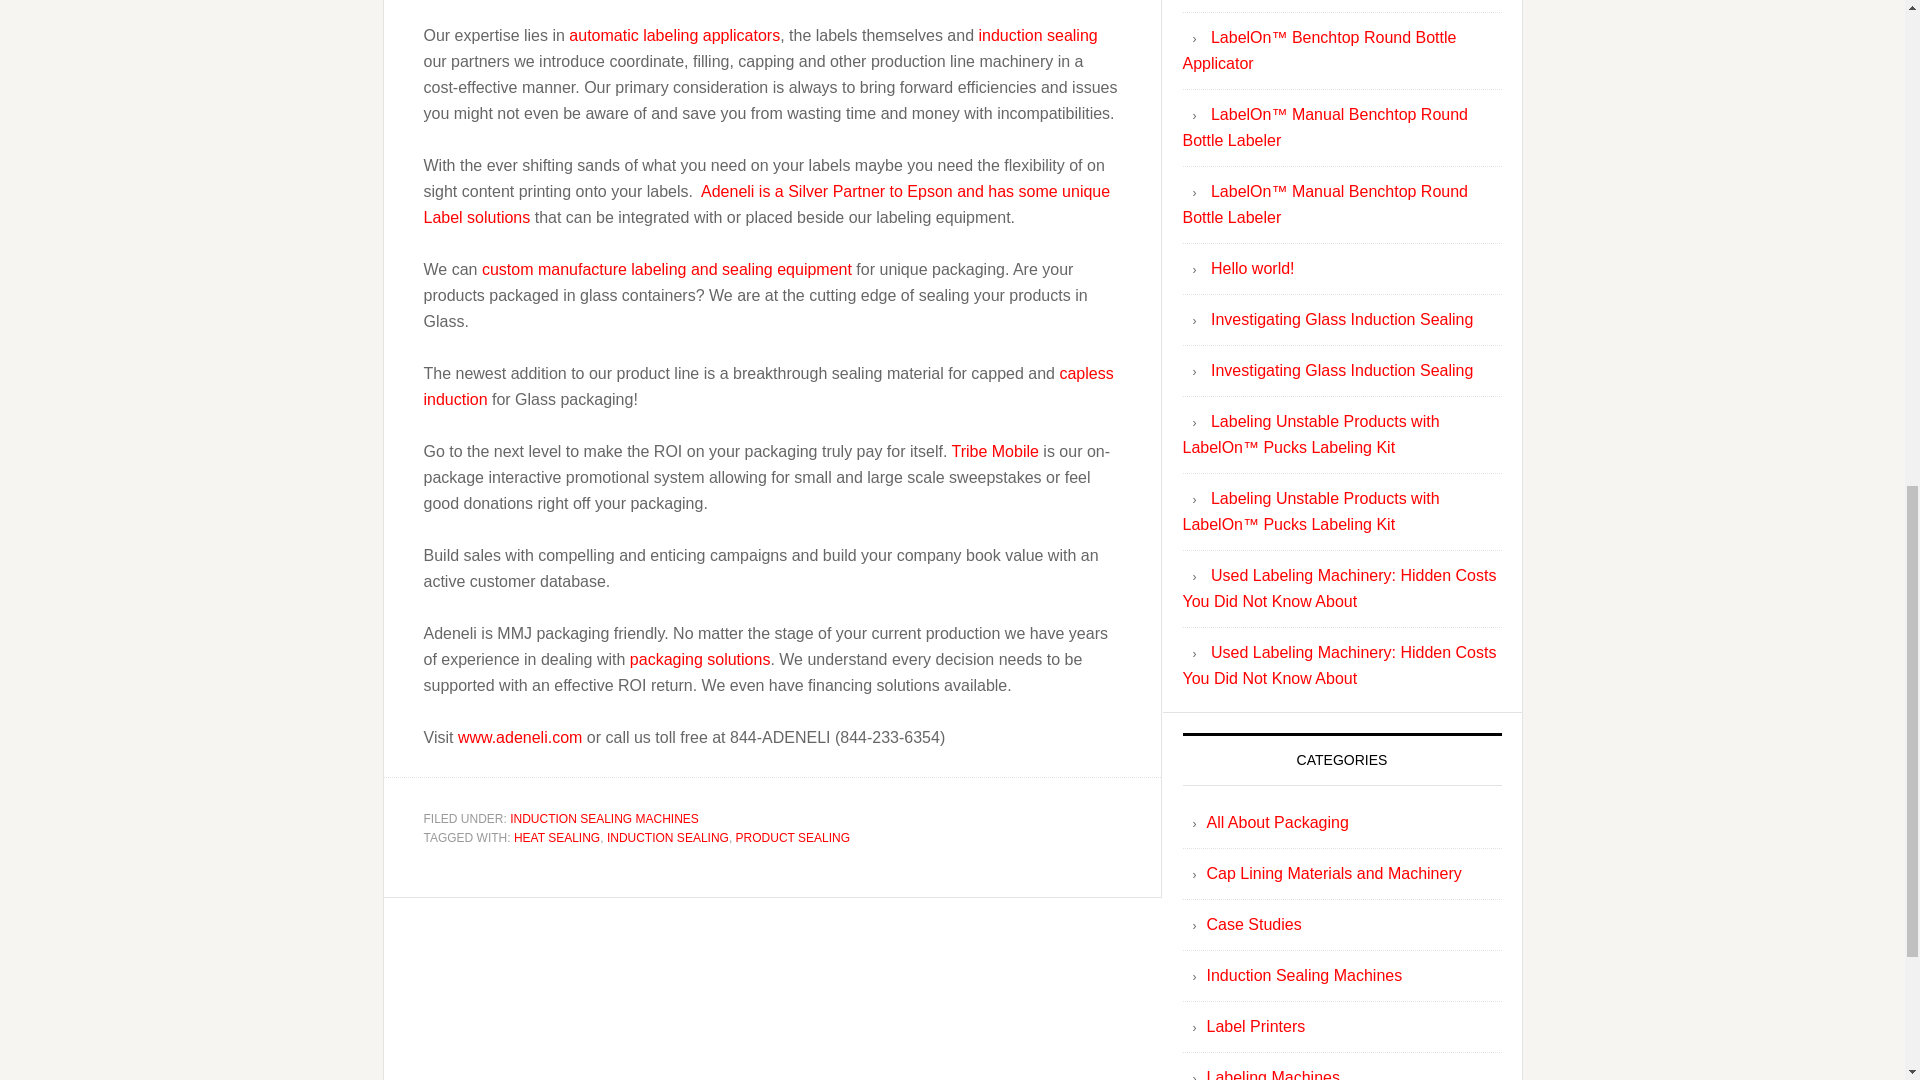 Image resolution: width=1920 pixels, height=1080 pixels. Describe the element at coordinates (674, 34) in the screenshot. I see `automatic labeling applicators` at that location.